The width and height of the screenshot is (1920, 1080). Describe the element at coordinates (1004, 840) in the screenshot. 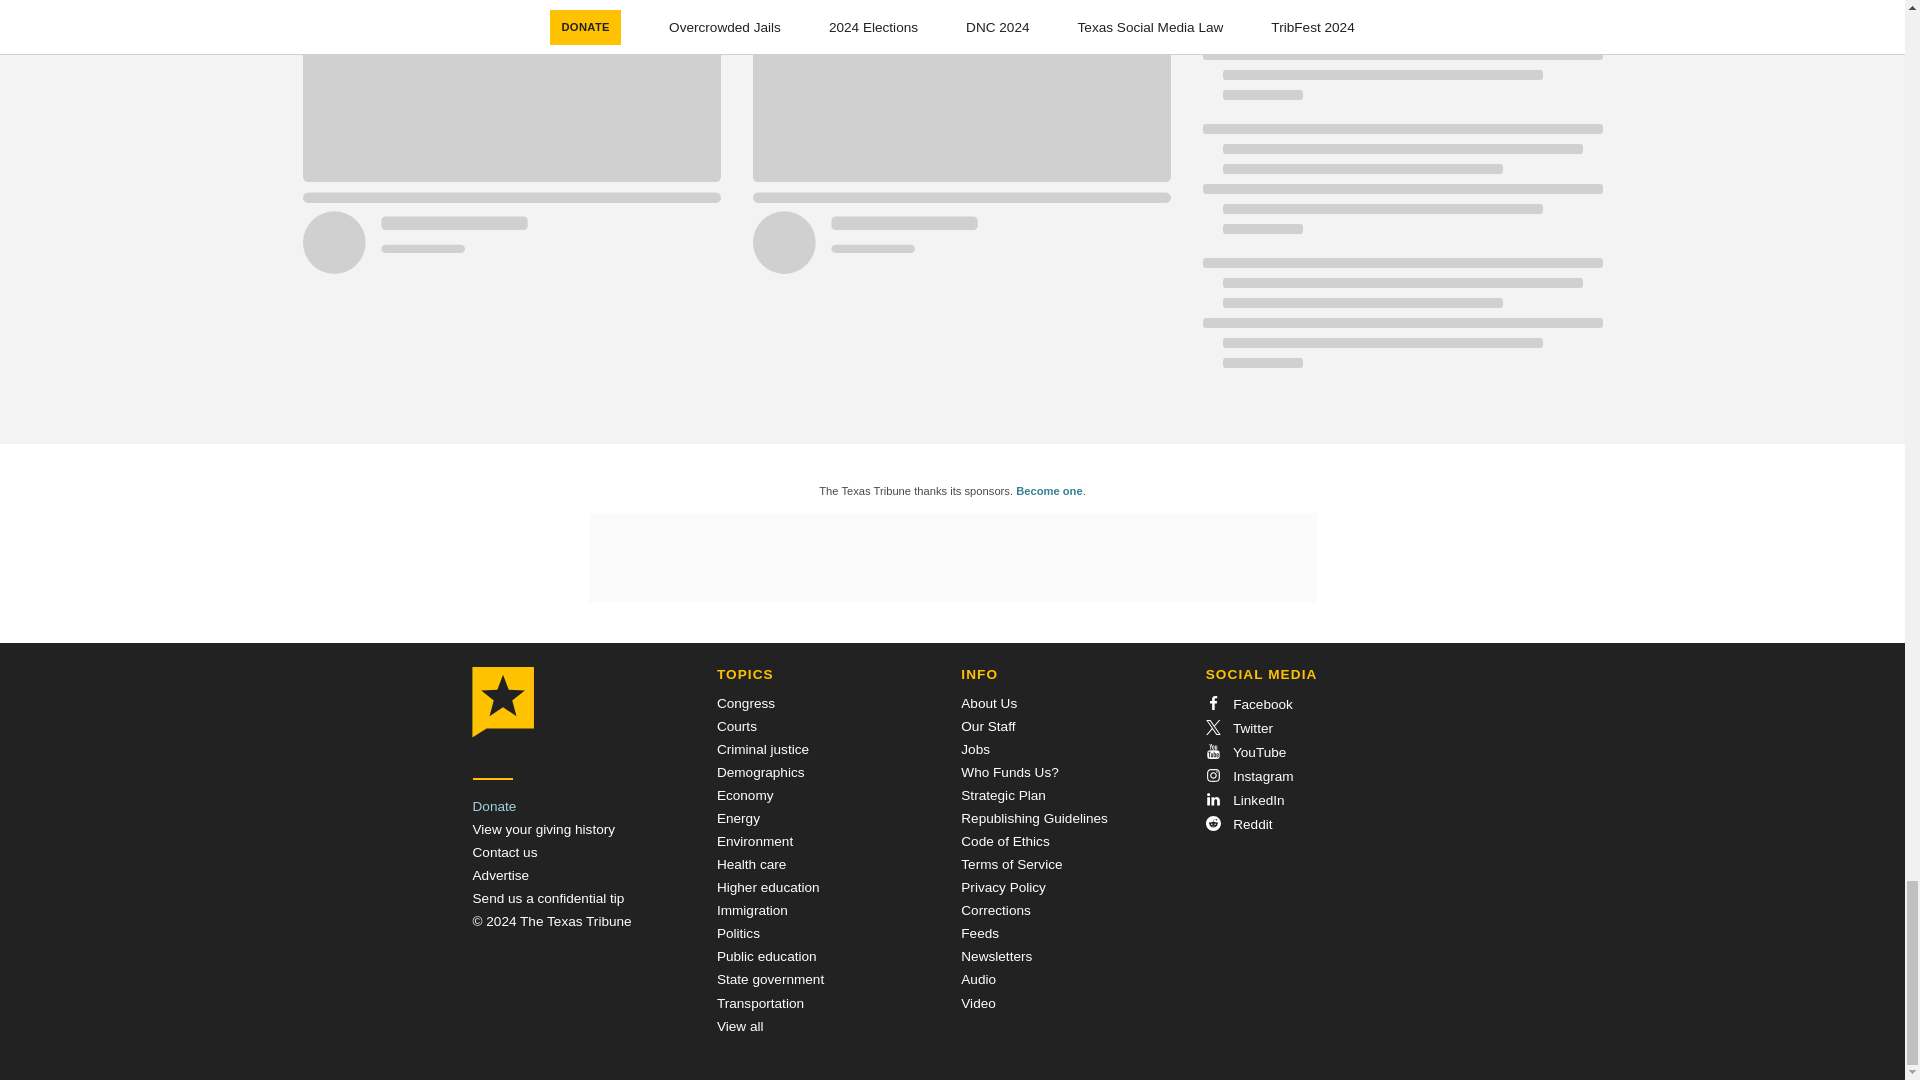

I see `Code of Ethics` at that location.